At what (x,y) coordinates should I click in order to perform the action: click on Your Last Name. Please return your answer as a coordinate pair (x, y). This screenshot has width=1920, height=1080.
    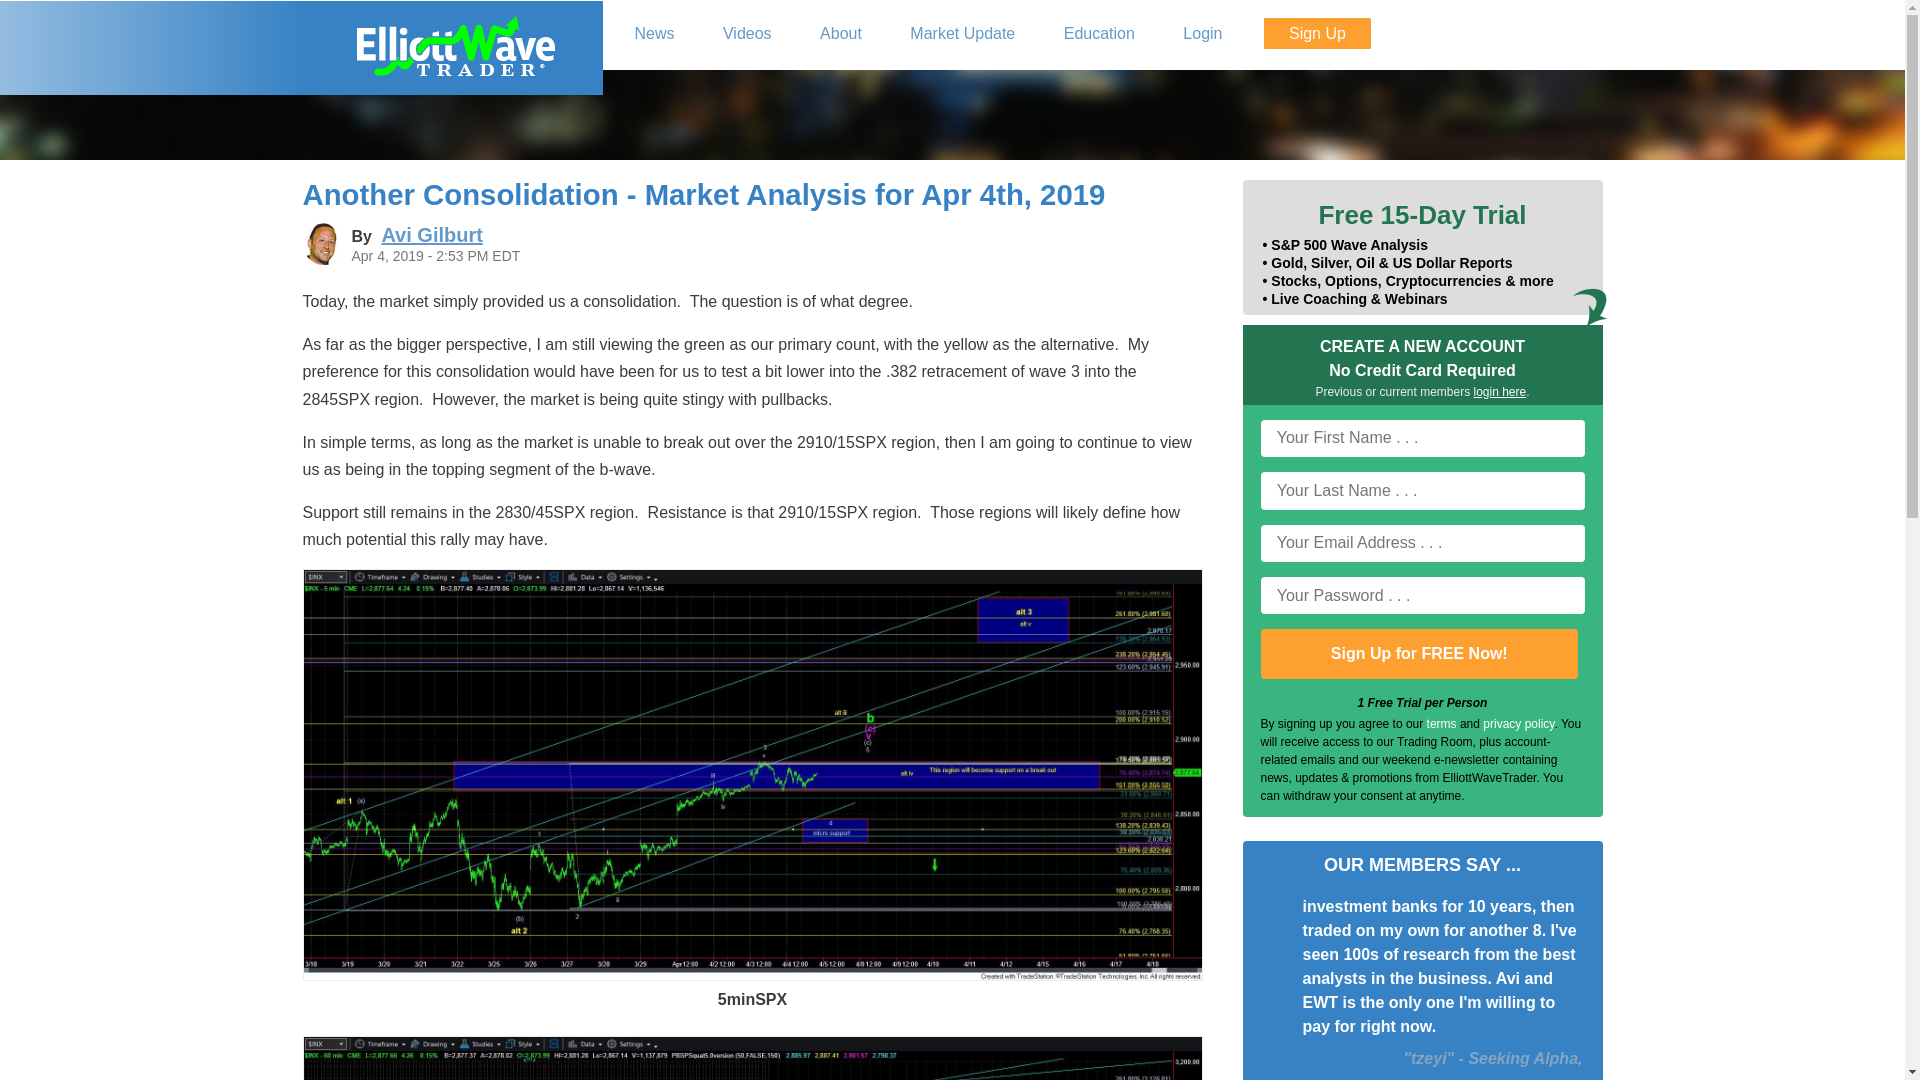
    Looking at the image, I should click on (1422, 490).